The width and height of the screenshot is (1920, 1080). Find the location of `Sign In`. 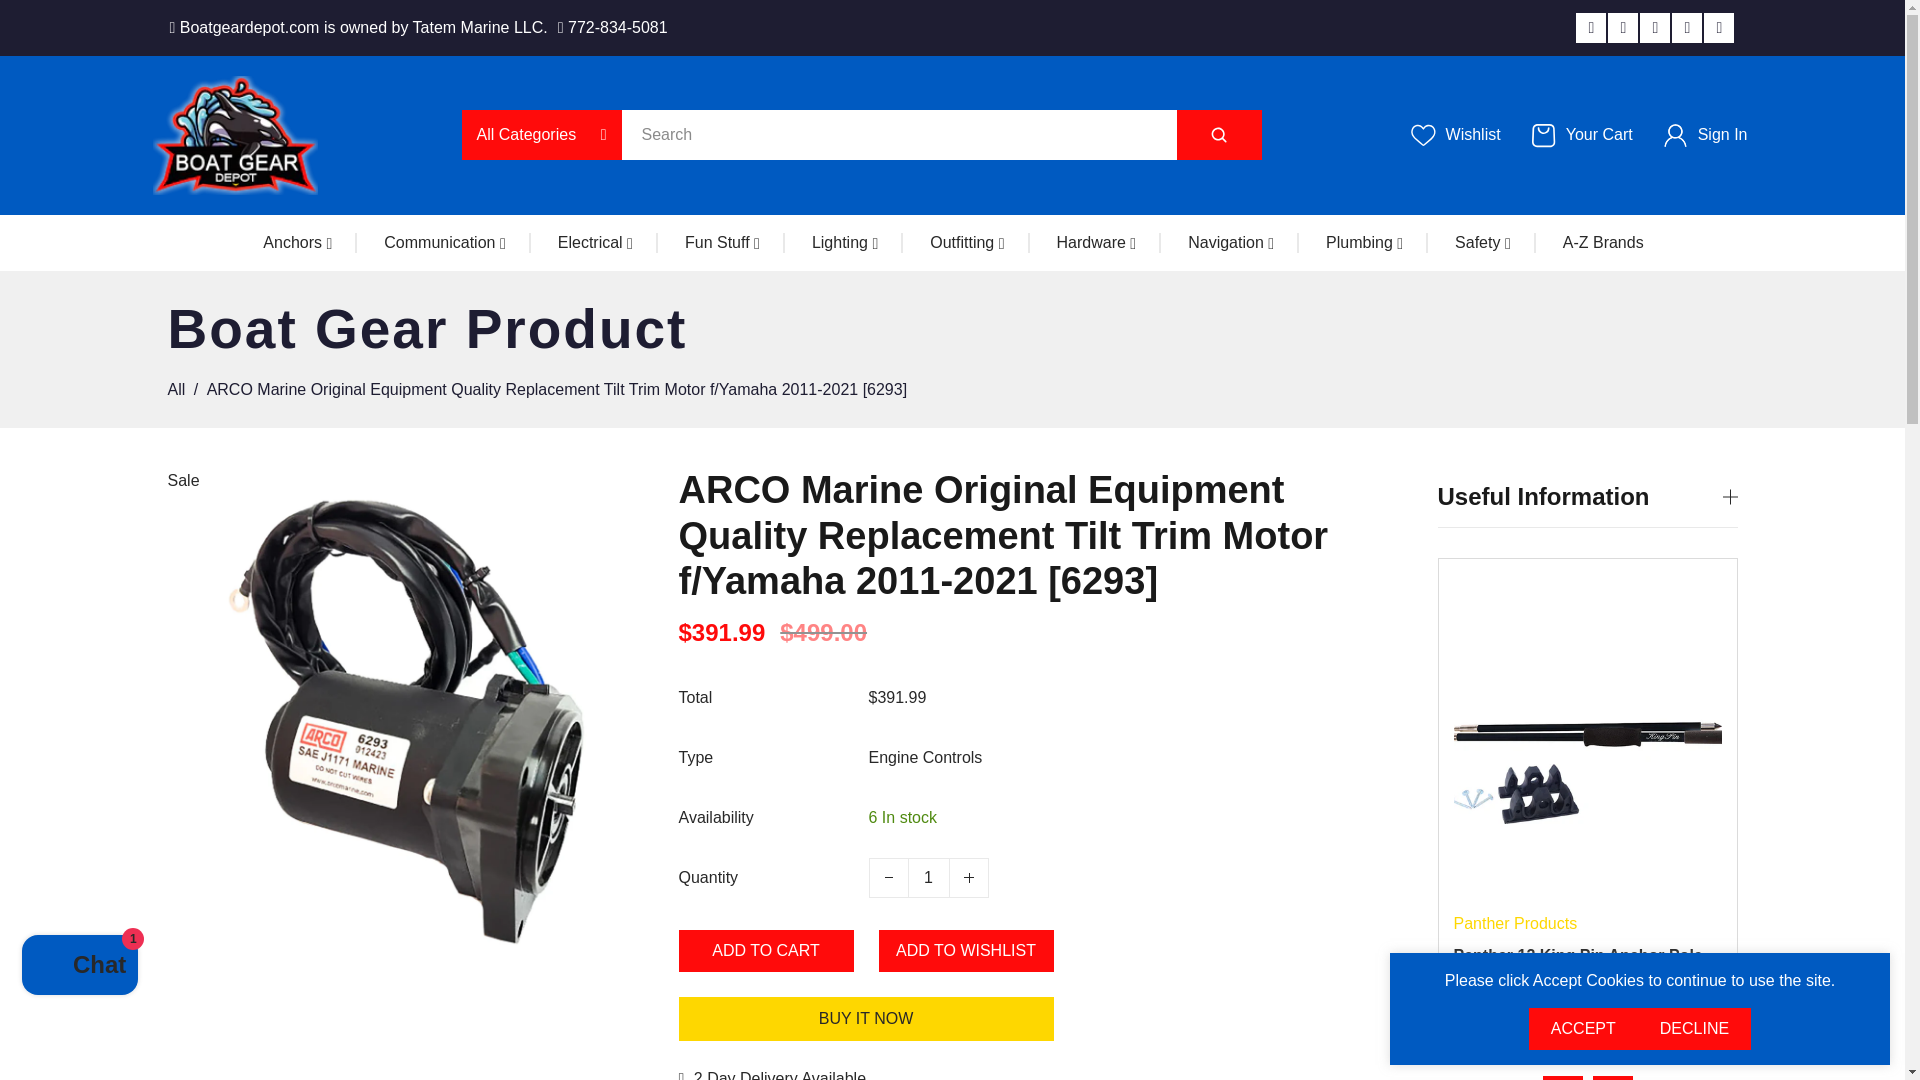

Sign In is located at coordinates (1647, 330).